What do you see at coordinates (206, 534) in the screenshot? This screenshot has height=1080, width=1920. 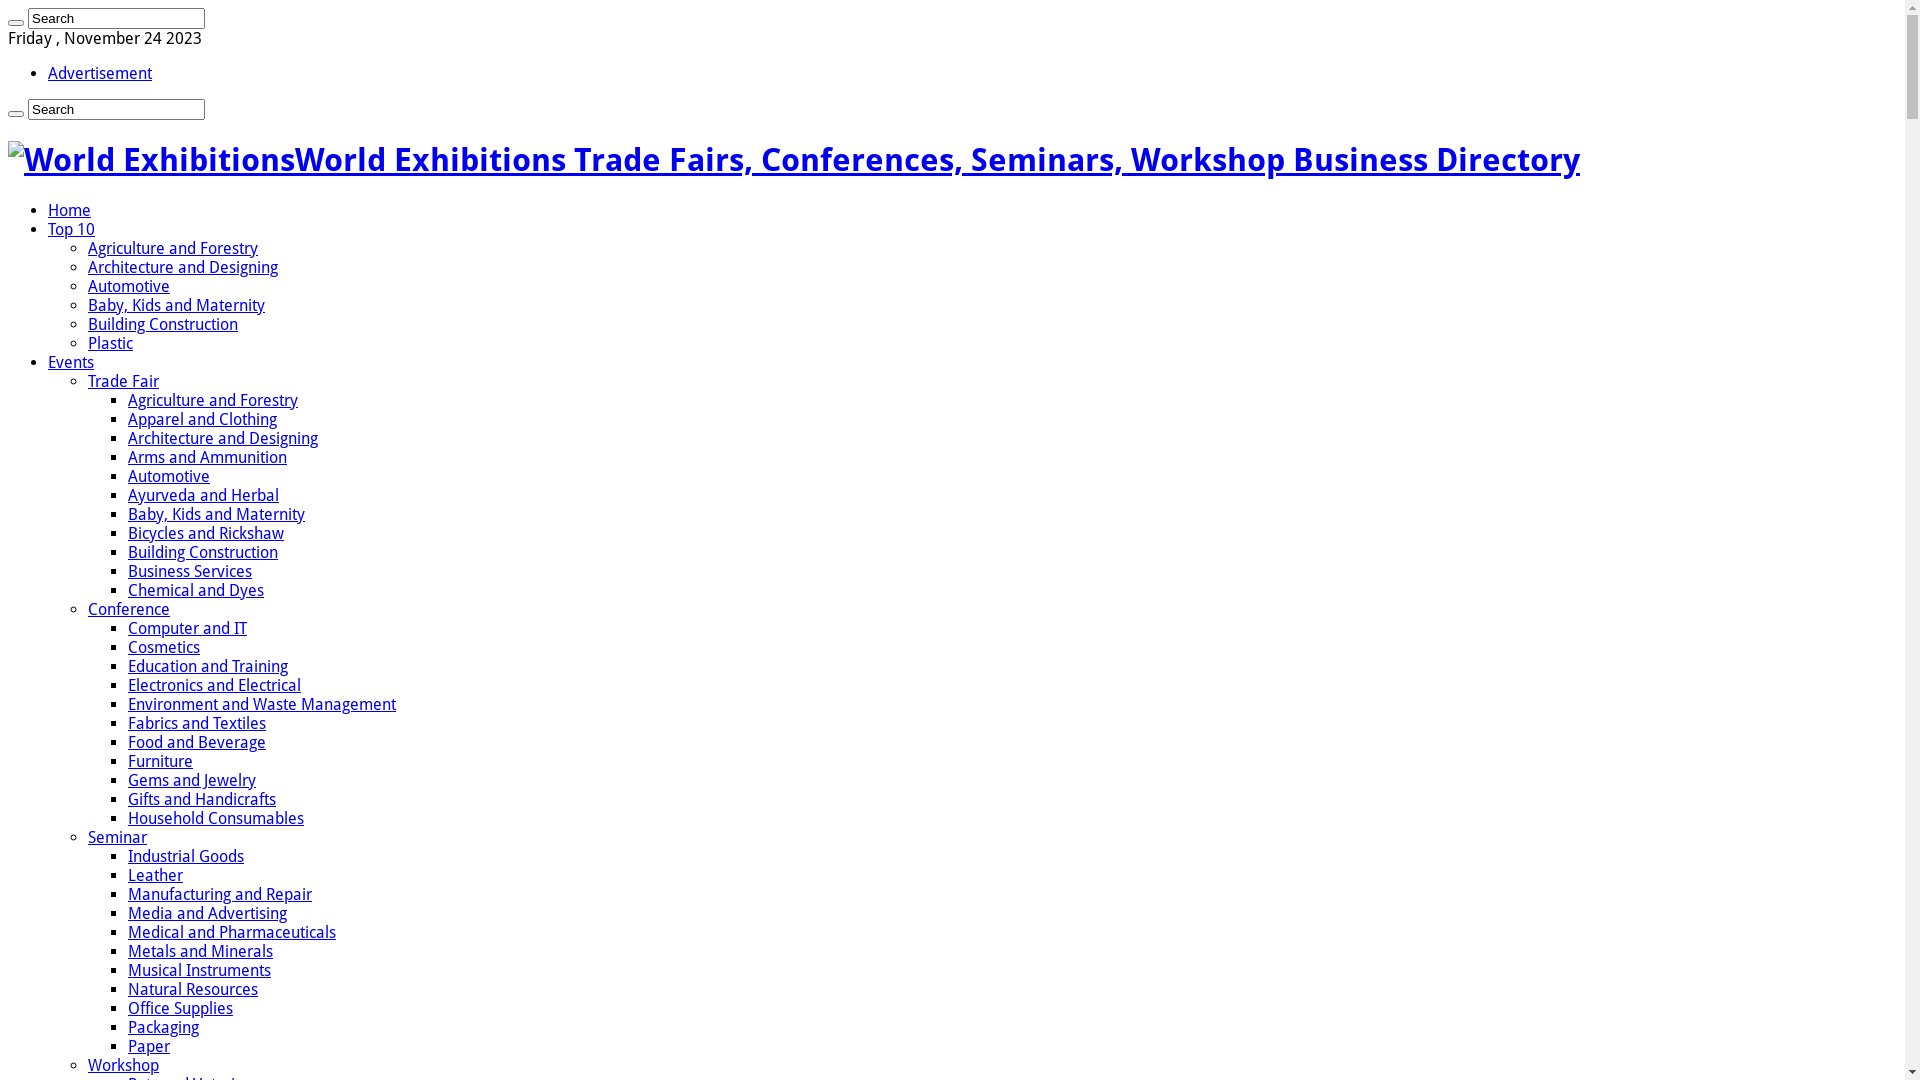 I see `Bicycles and Rickshaw` at bounding box center [206, 534].